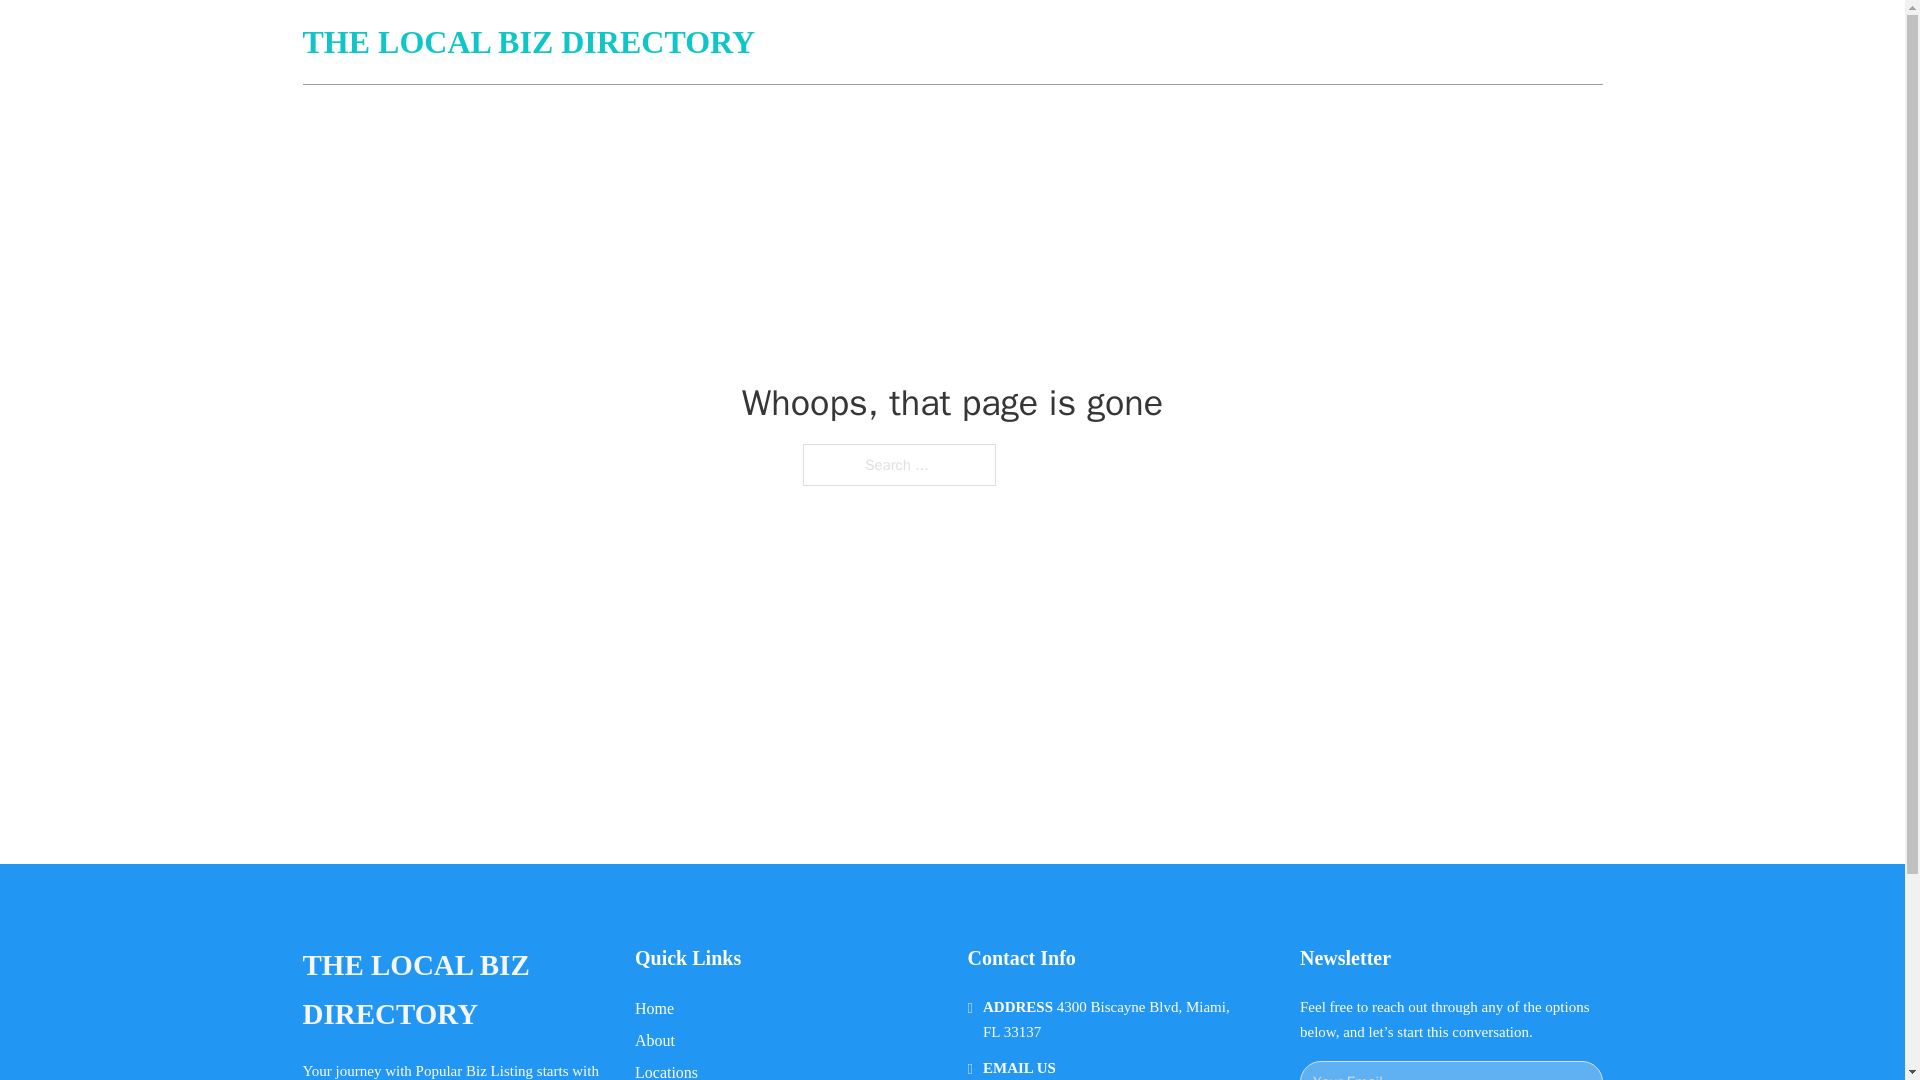 The height and width of the screenshot is (1080, 1920). What do you see at coordinates (655, 1040) in the screenshot?
I see `About` at bounding box center [655, 1040].